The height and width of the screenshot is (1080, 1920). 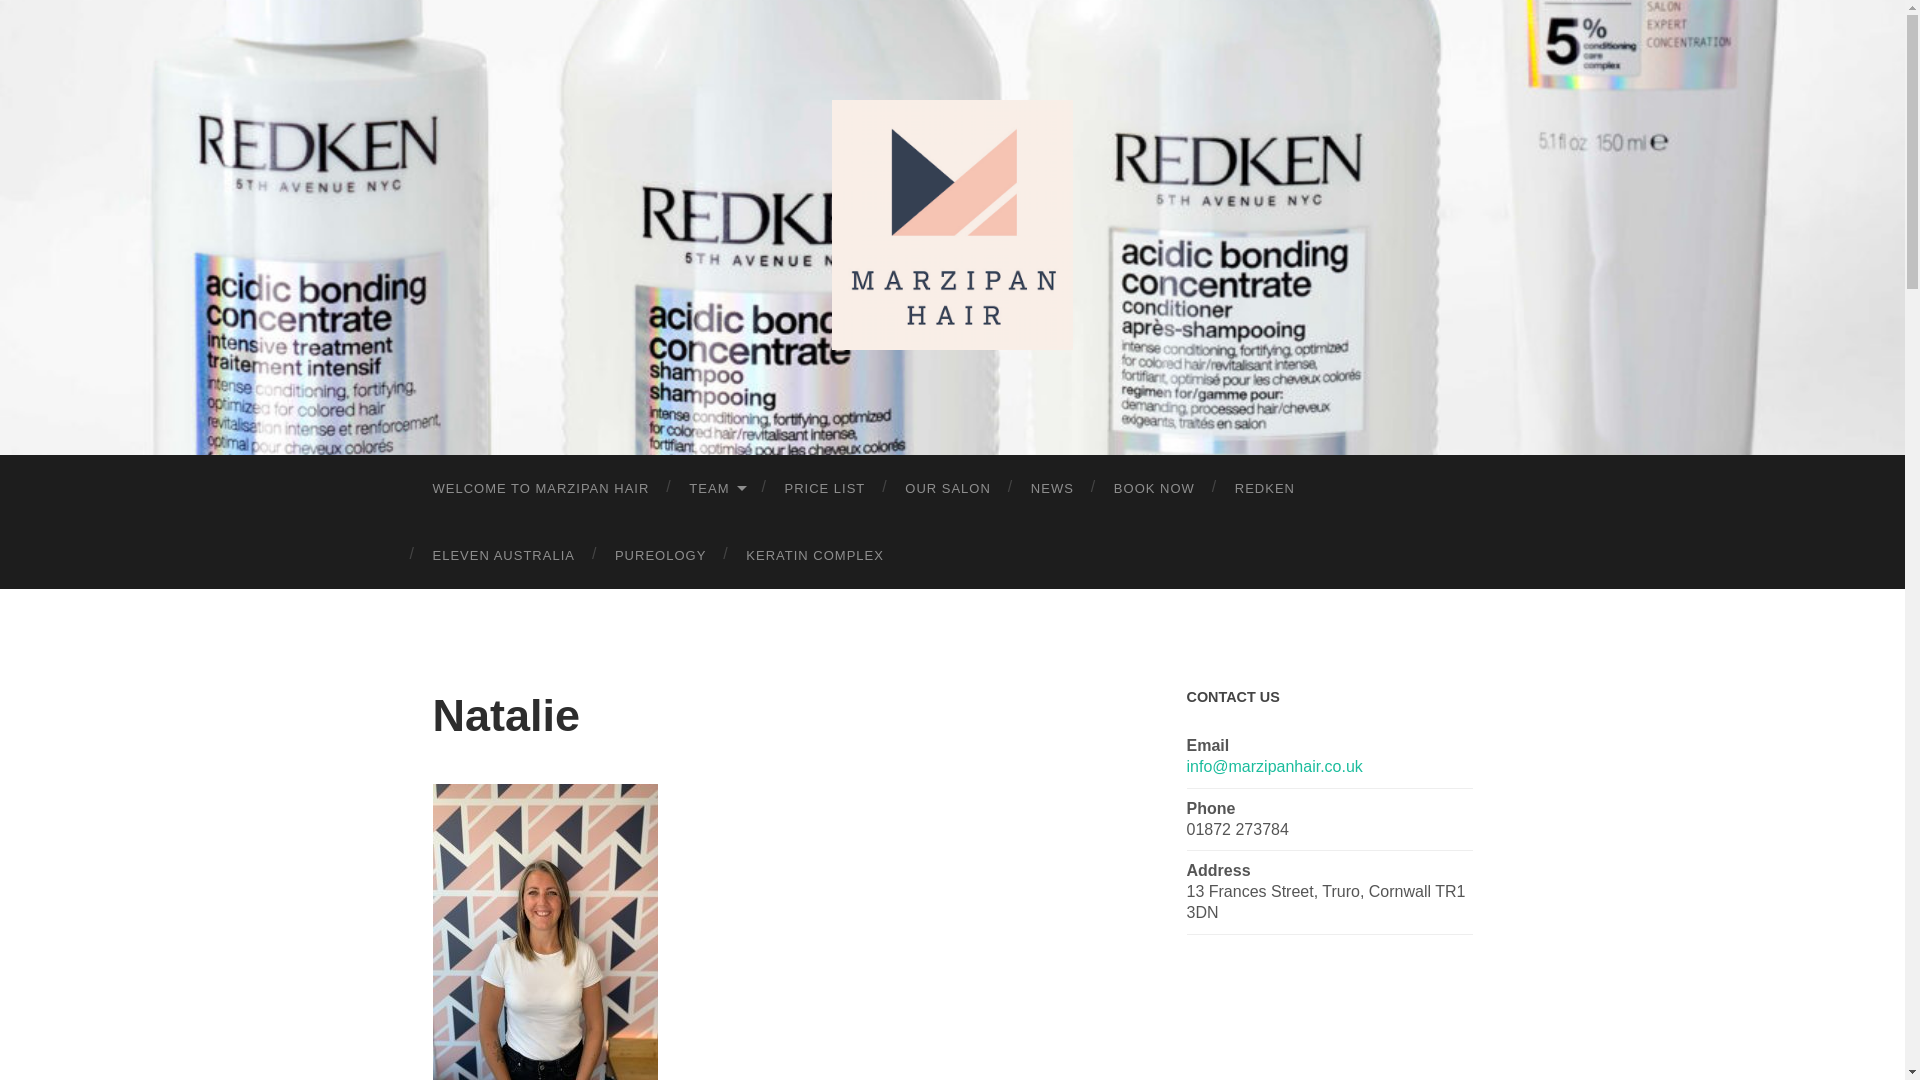 What do you see at coordinates (814, 554) in the screenshot?
I see `KERATIN COMPLEX` at bounding box center [814, 554].